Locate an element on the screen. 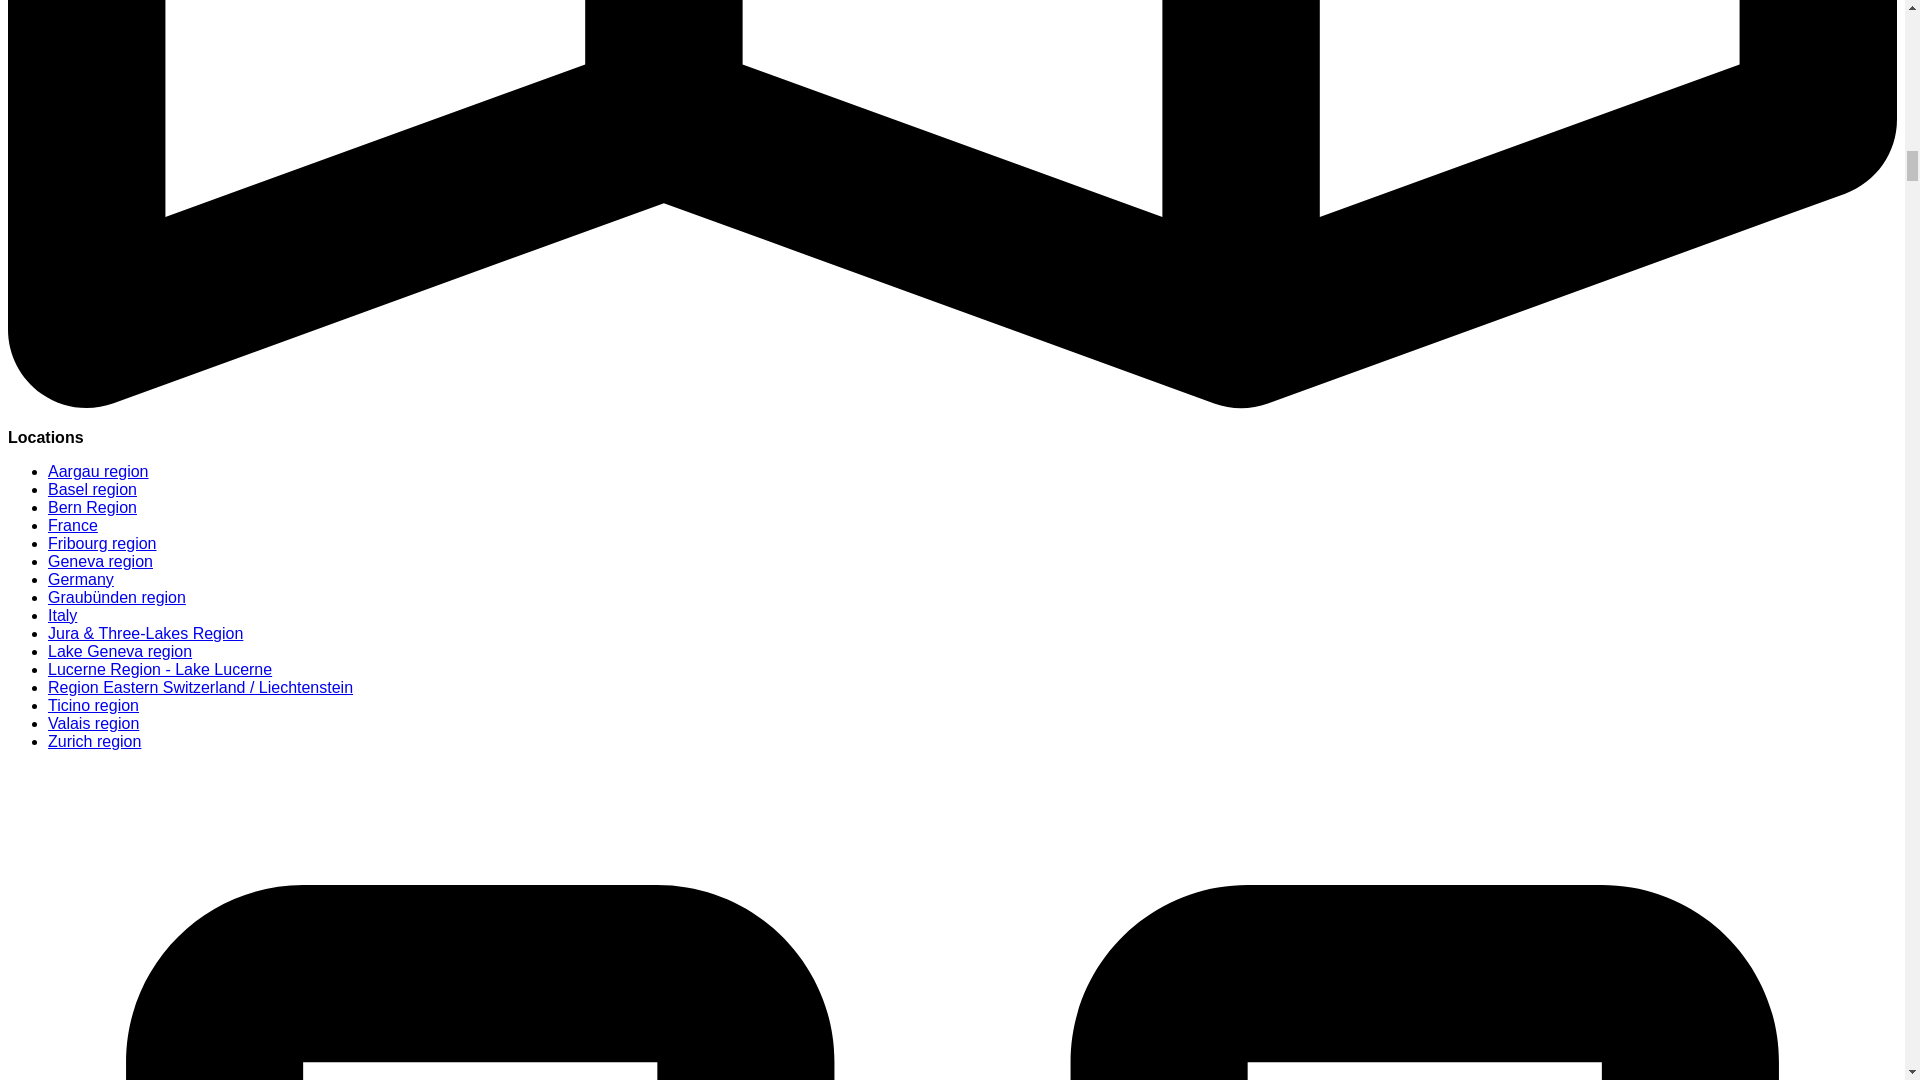 This screenshot has height=1080, width=1920. Bern Region is located at coordinates (92, 507).